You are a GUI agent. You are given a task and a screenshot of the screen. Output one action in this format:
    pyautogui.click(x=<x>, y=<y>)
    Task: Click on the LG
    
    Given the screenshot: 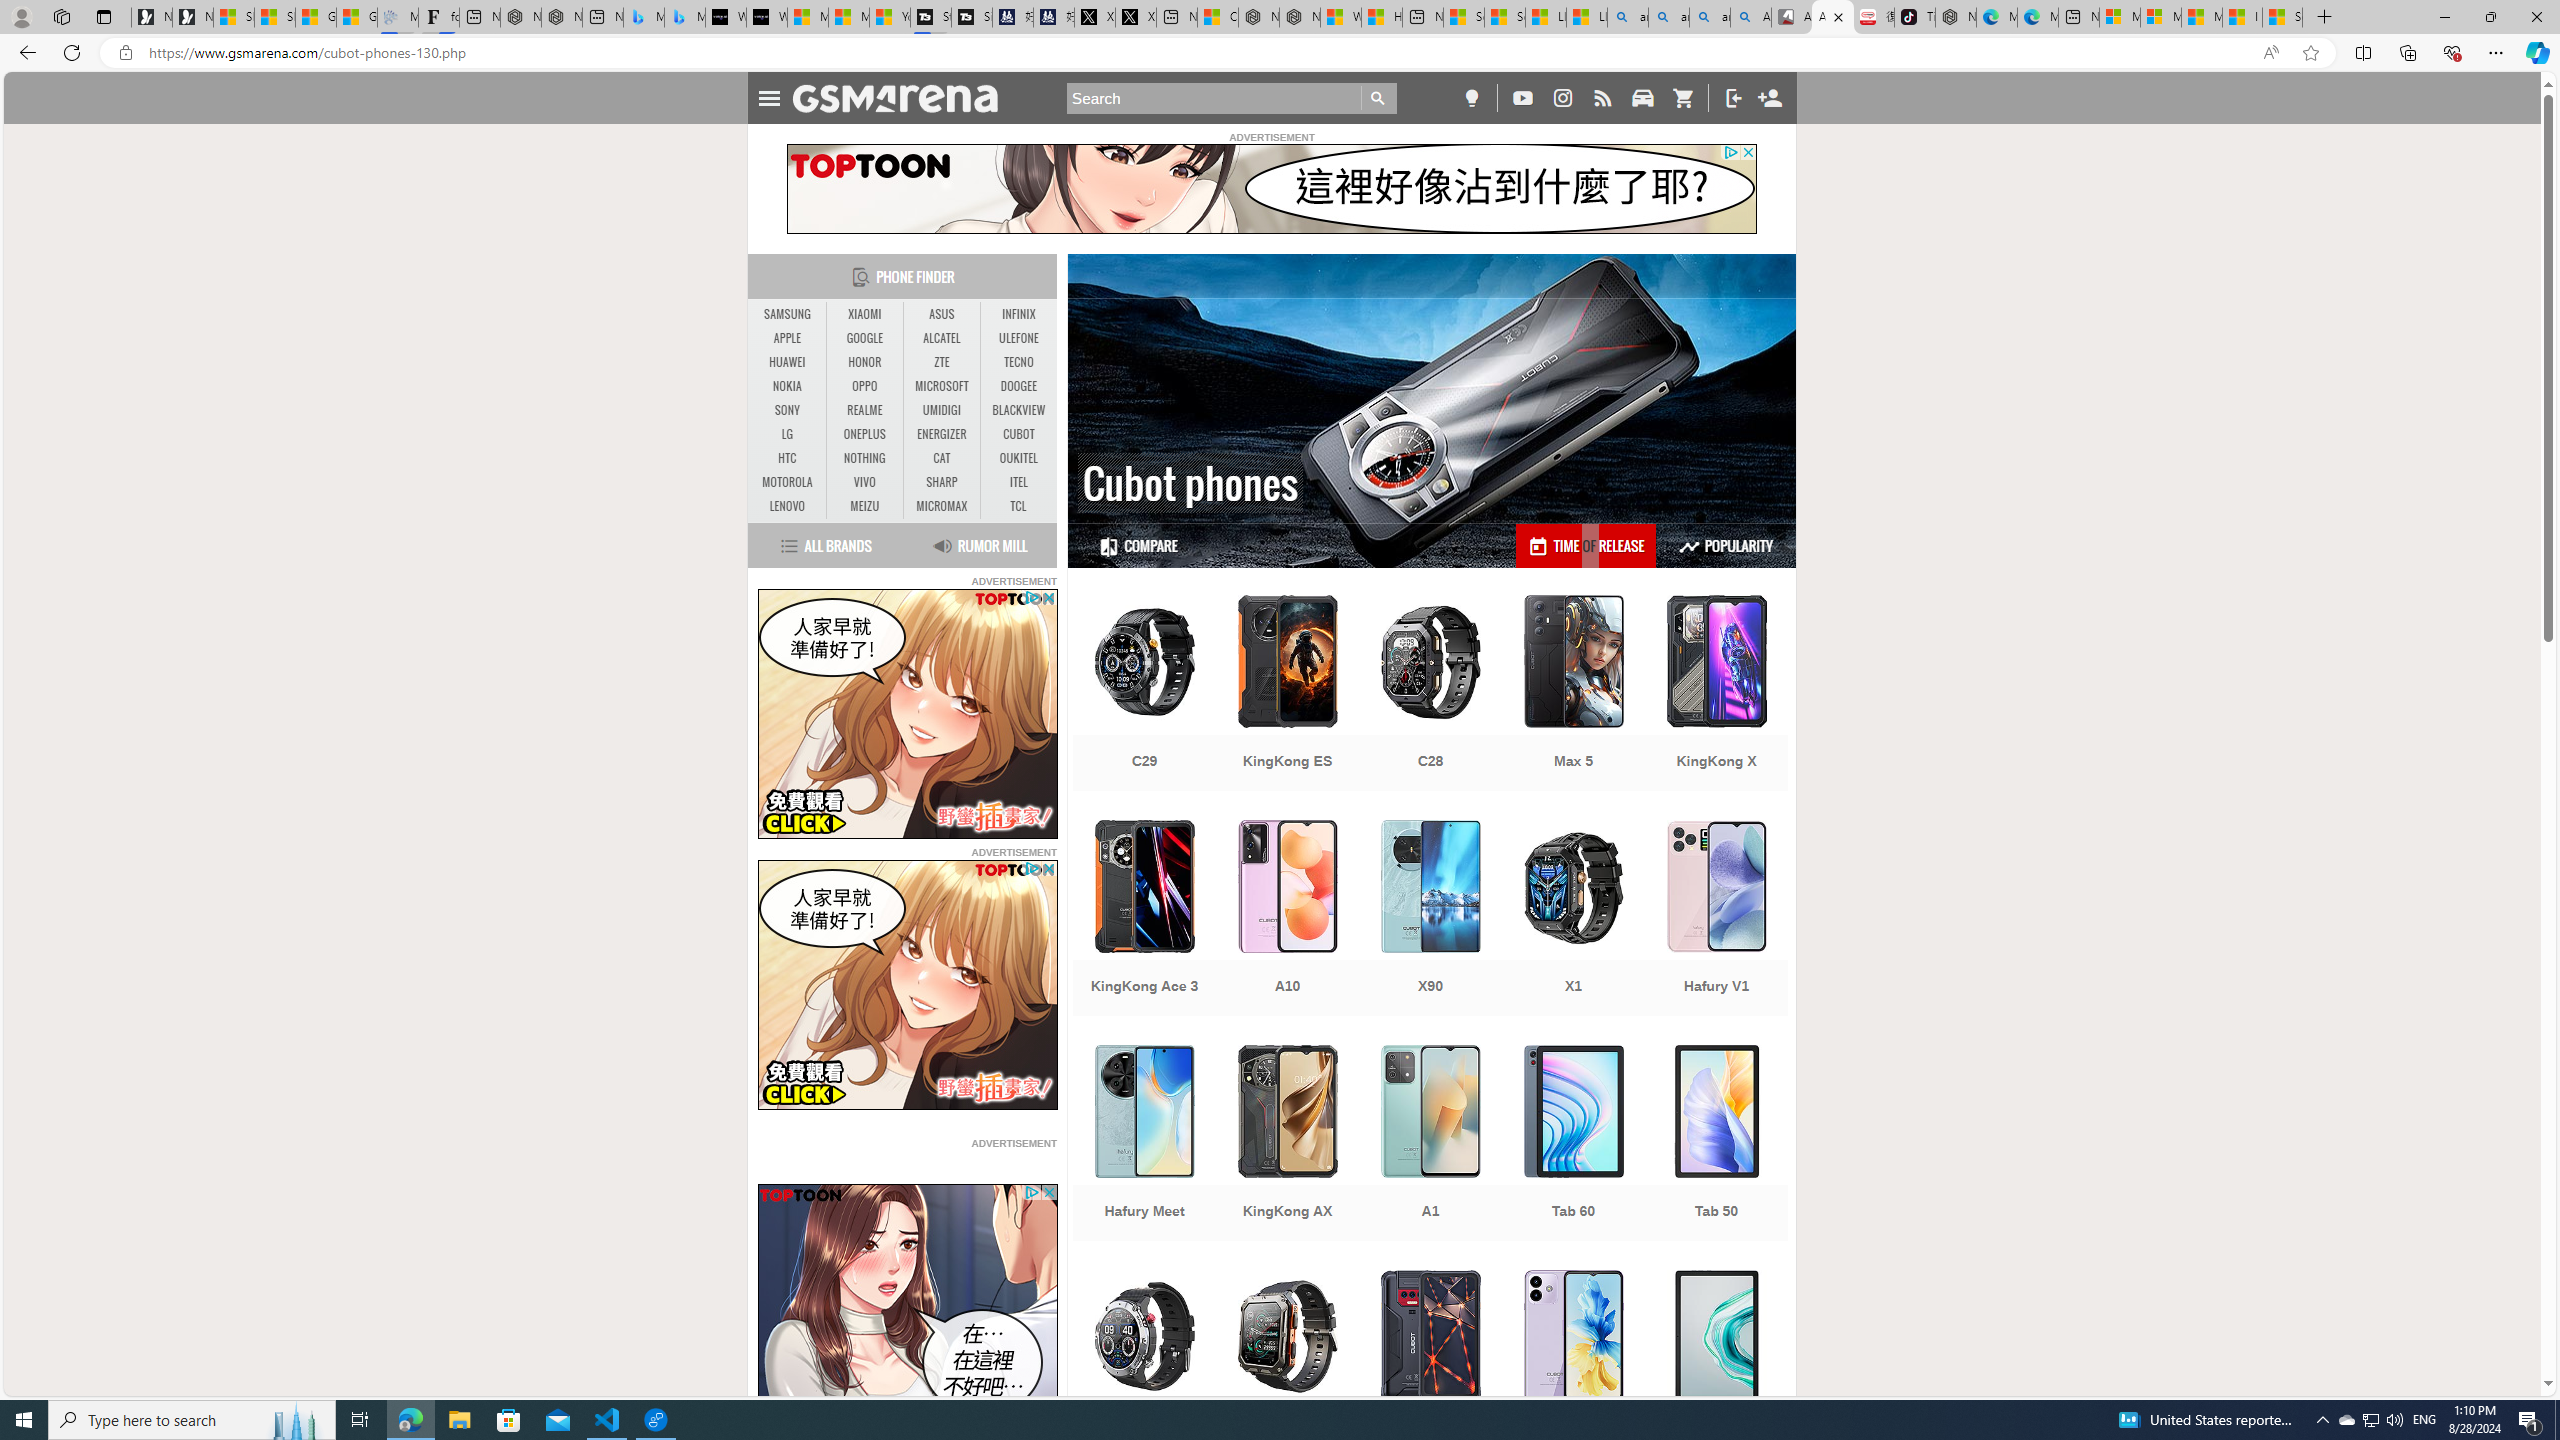 What is the action you would take?
    pyautogui.click(x=788, y=434)
    